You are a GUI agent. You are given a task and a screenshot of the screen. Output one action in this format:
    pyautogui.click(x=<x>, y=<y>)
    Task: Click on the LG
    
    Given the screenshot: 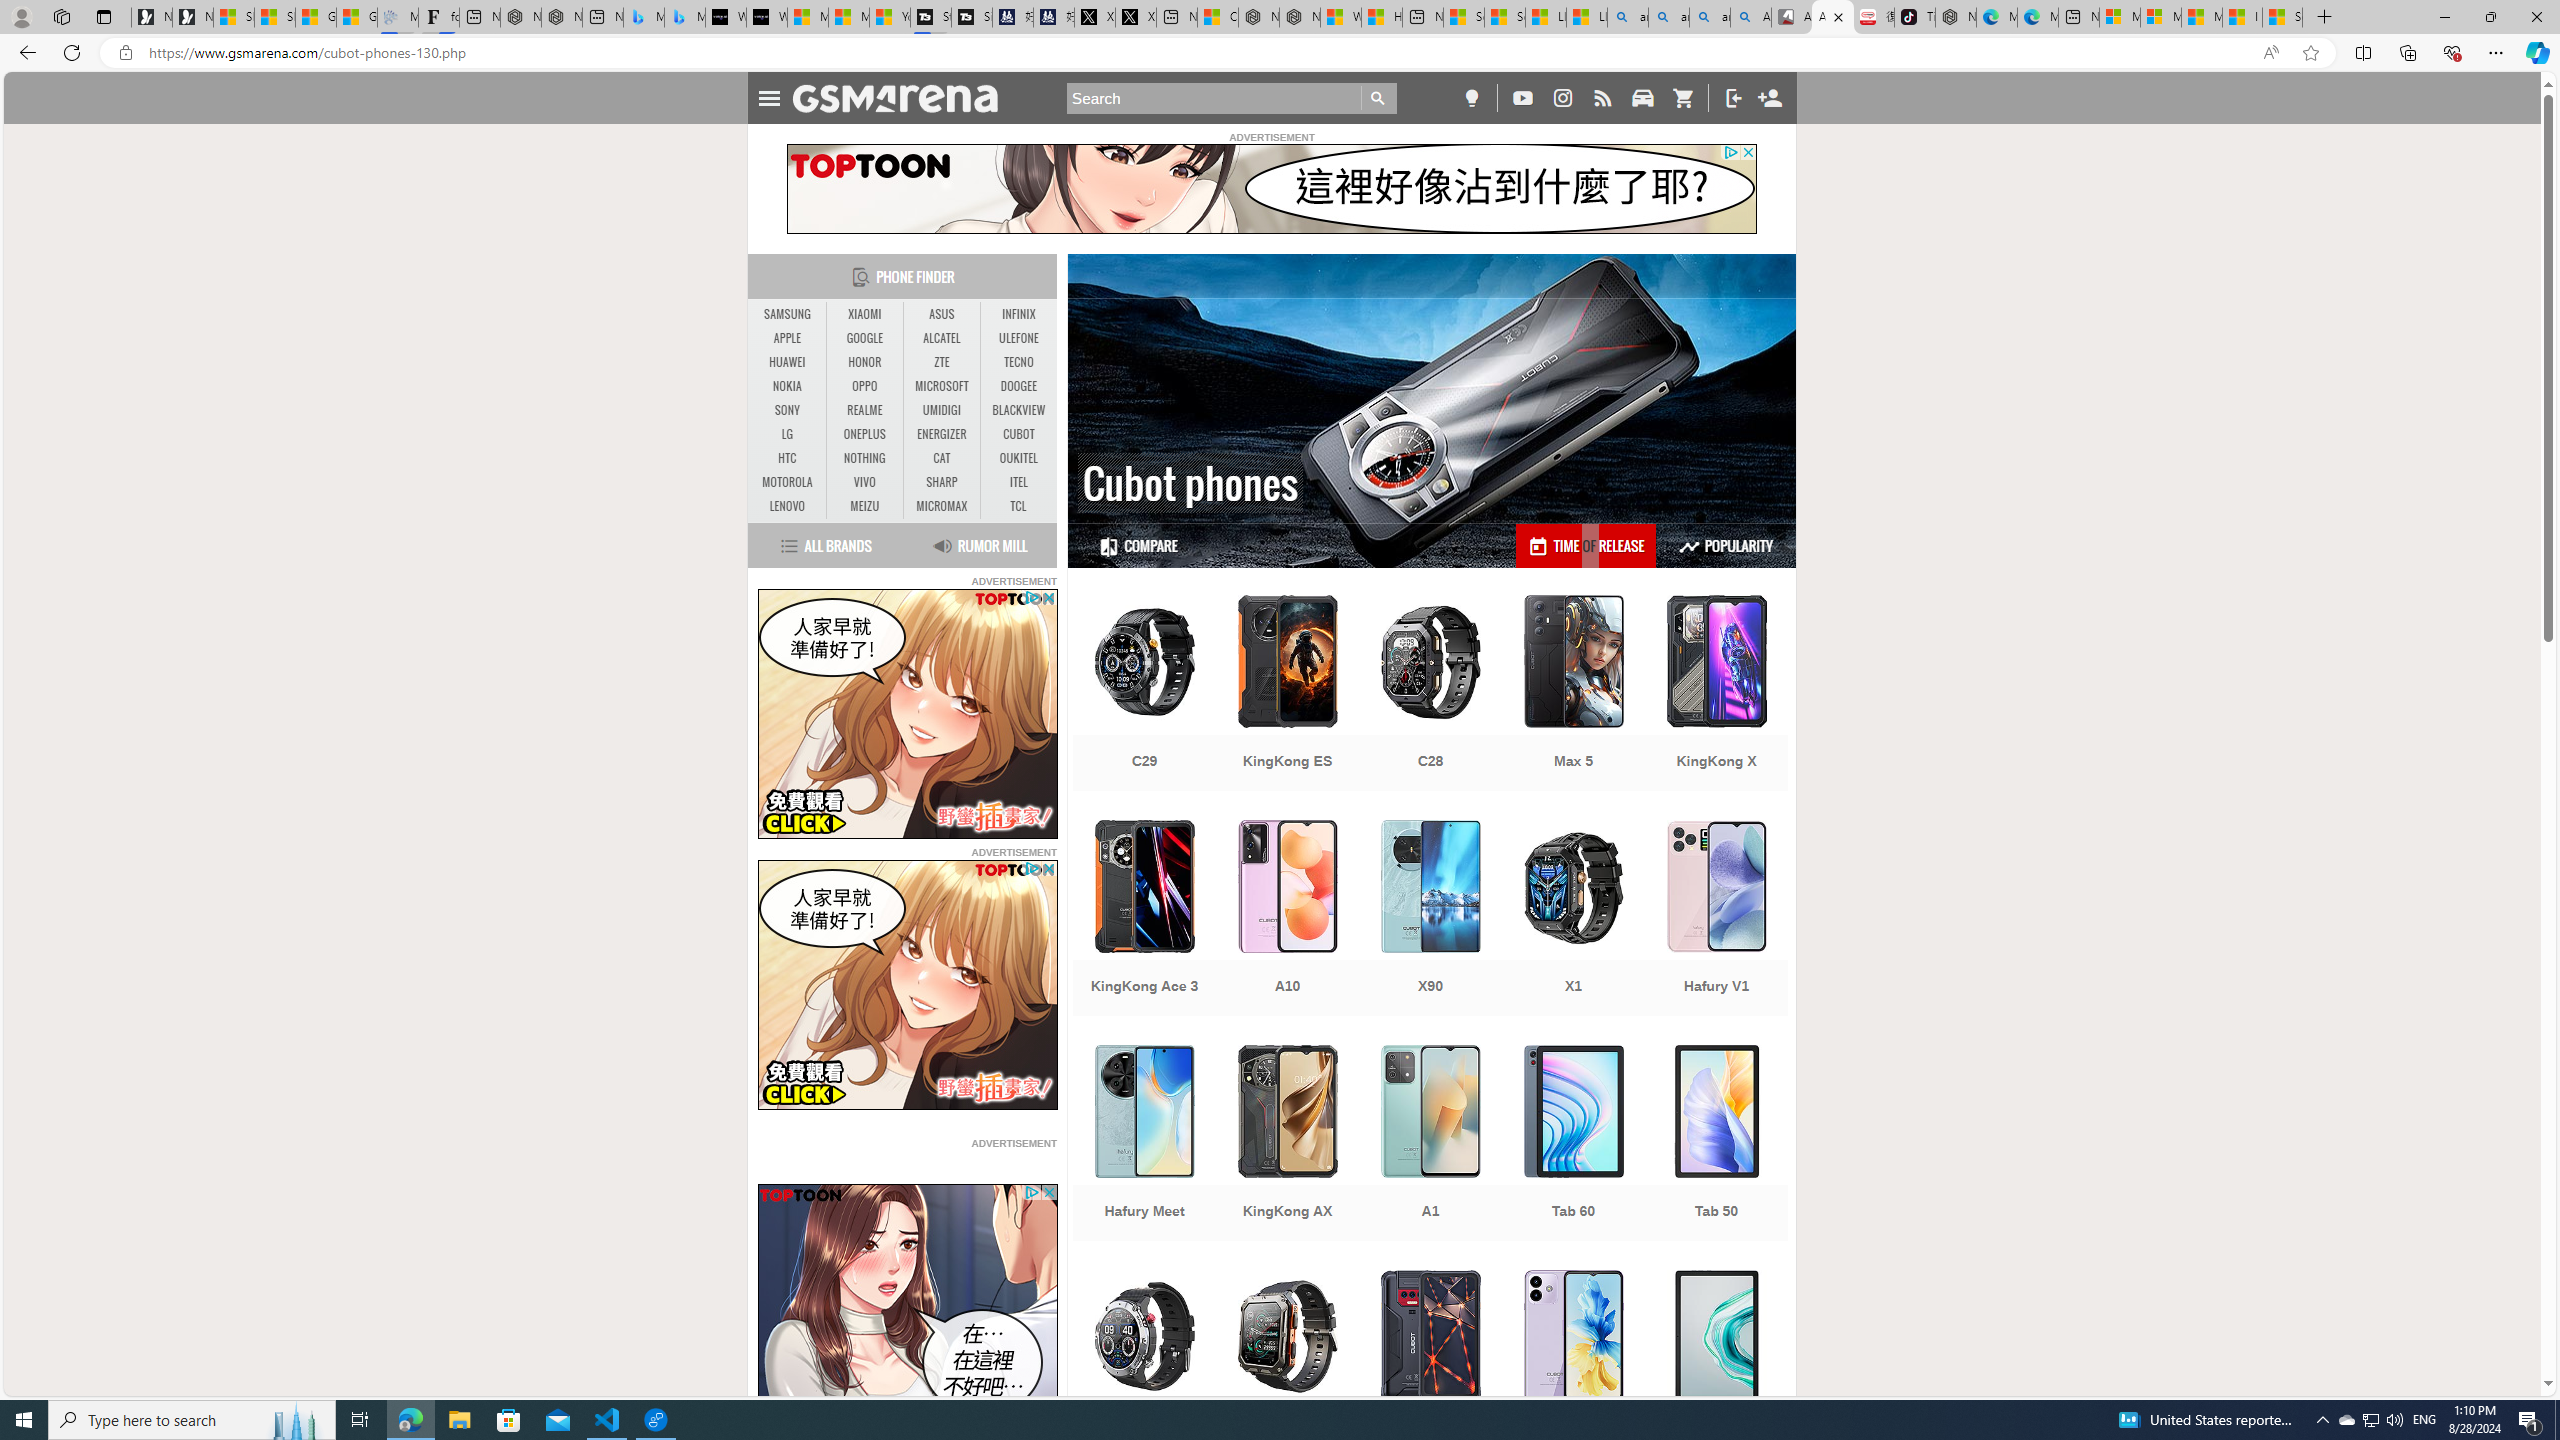 What is the action you would take?
    pyautogui.click(x=788, y=434)
    